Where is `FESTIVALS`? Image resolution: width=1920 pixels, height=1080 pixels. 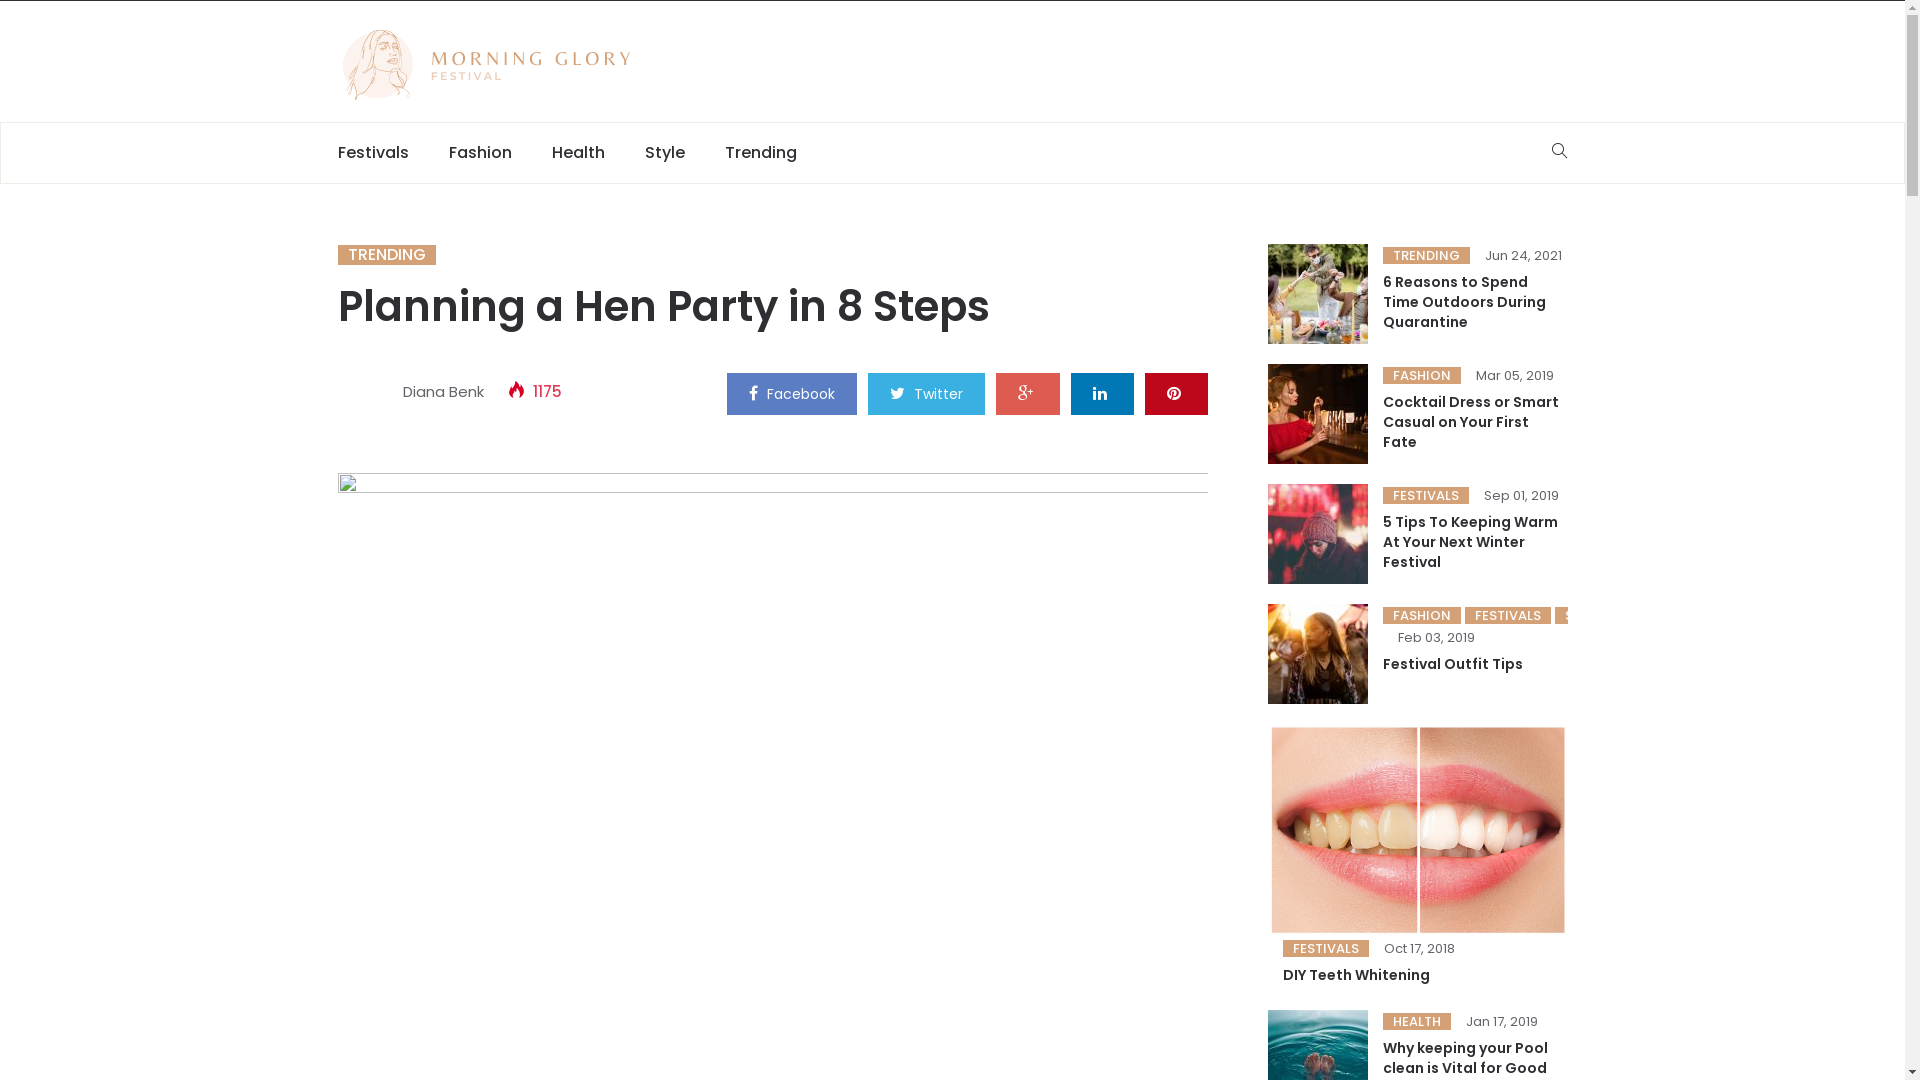 FESTIVALS is located at coordinates (1325, 948).